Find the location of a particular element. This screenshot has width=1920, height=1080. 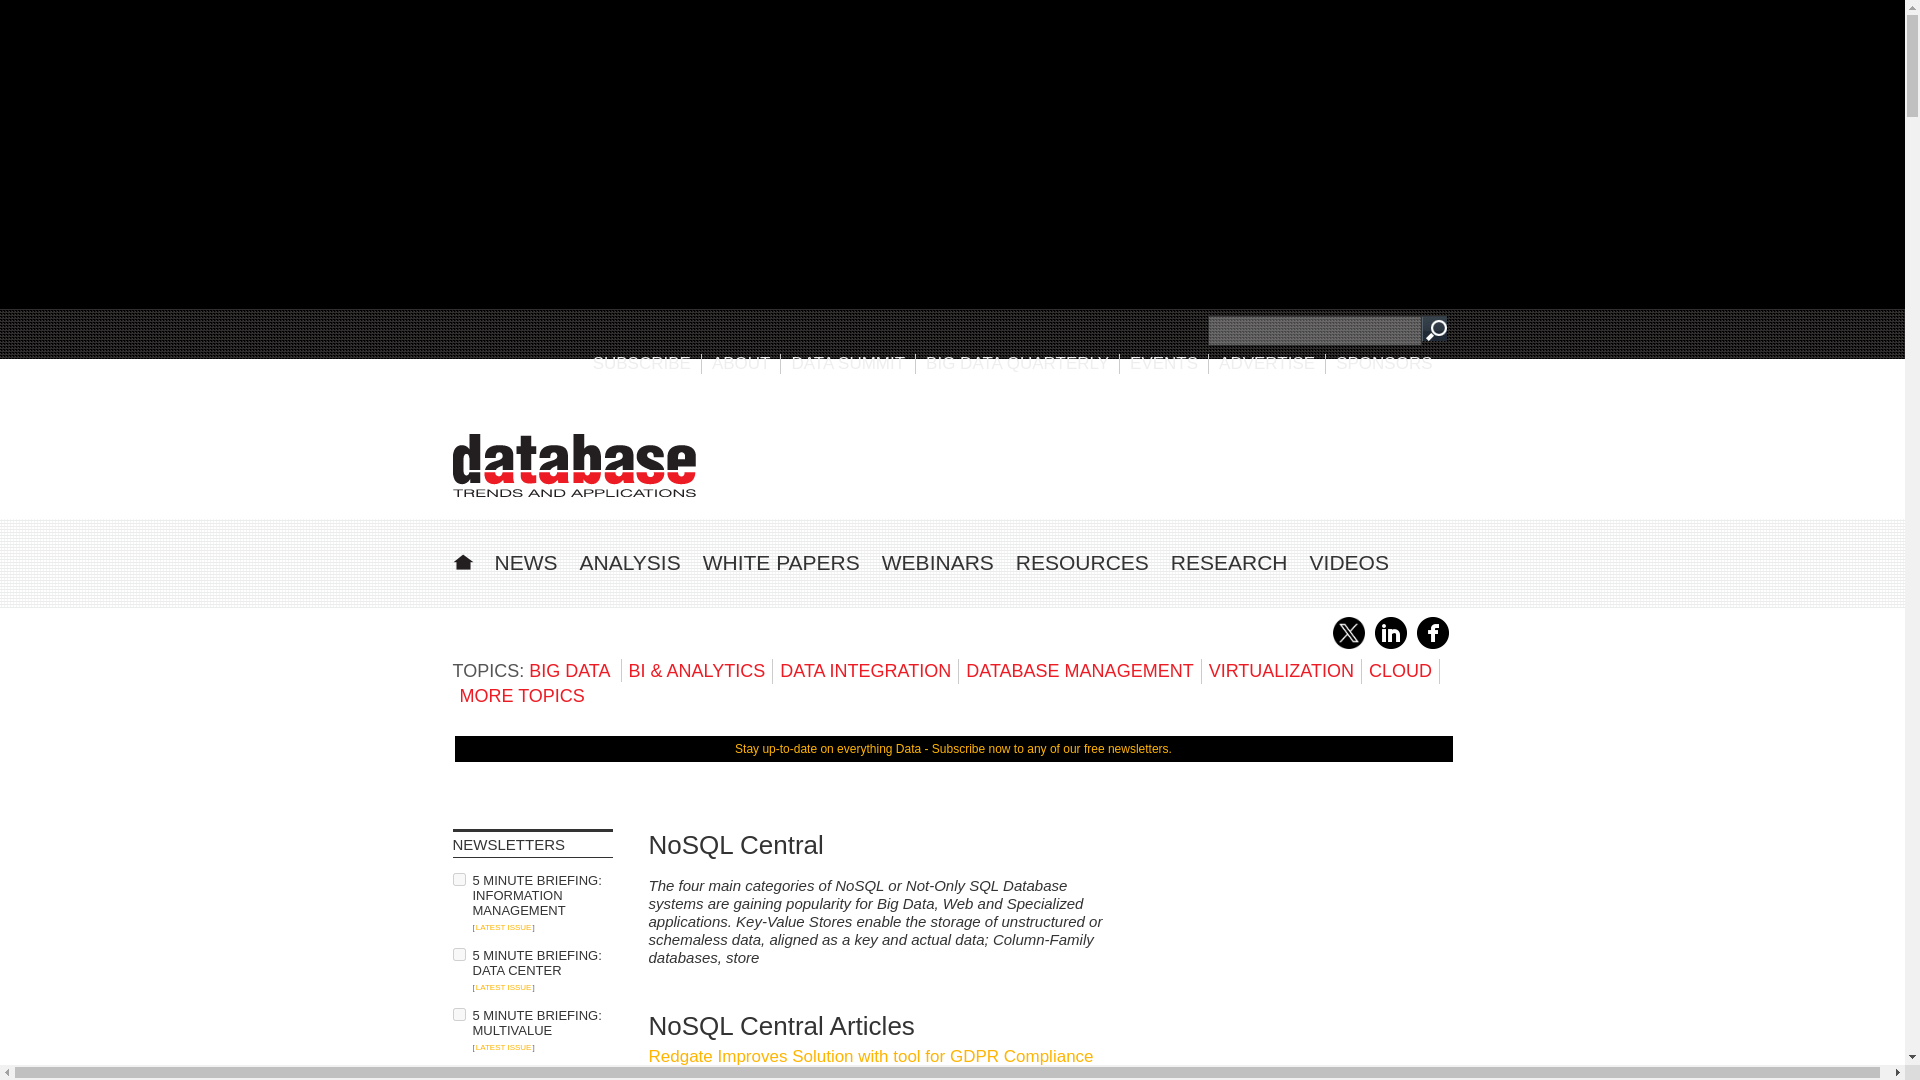

SPONSORS is located at coordinates (1384, 363).